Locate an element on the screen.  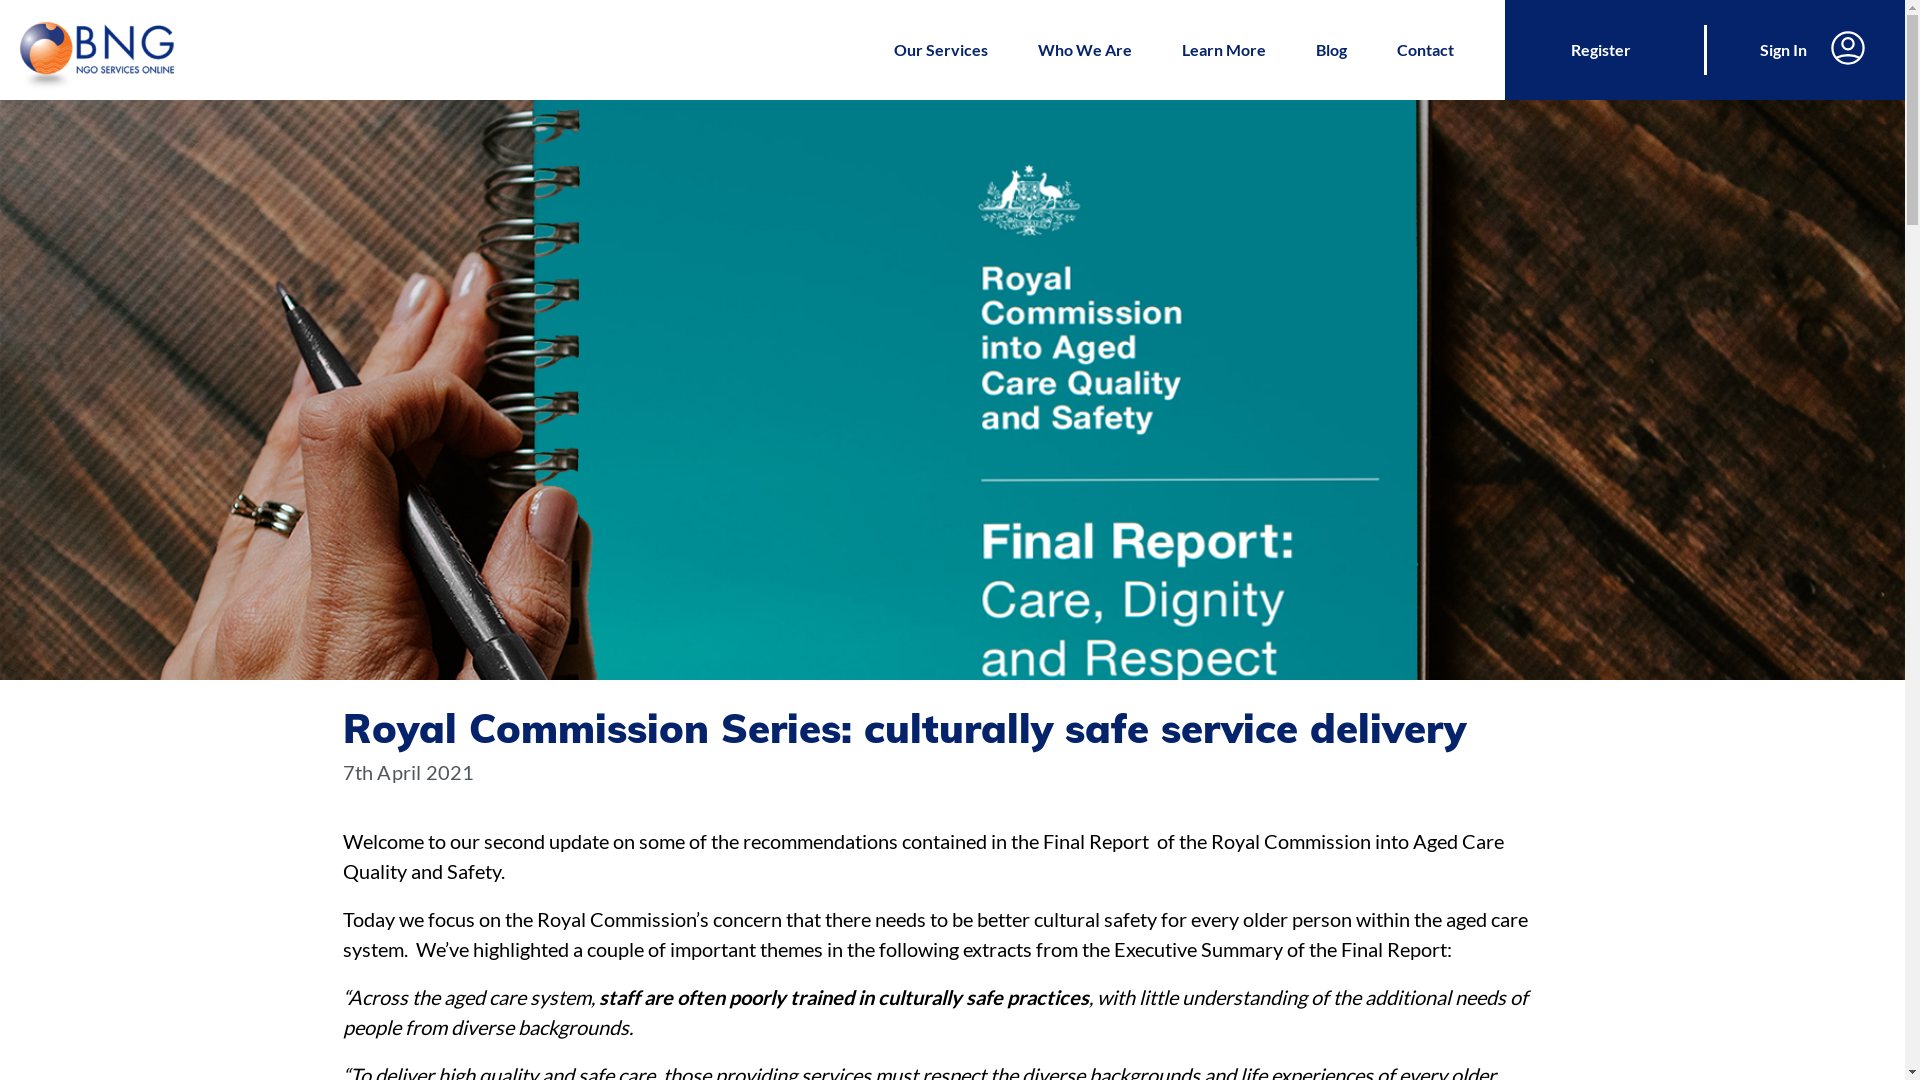
Learn More is located at coordinates (1224, 50).